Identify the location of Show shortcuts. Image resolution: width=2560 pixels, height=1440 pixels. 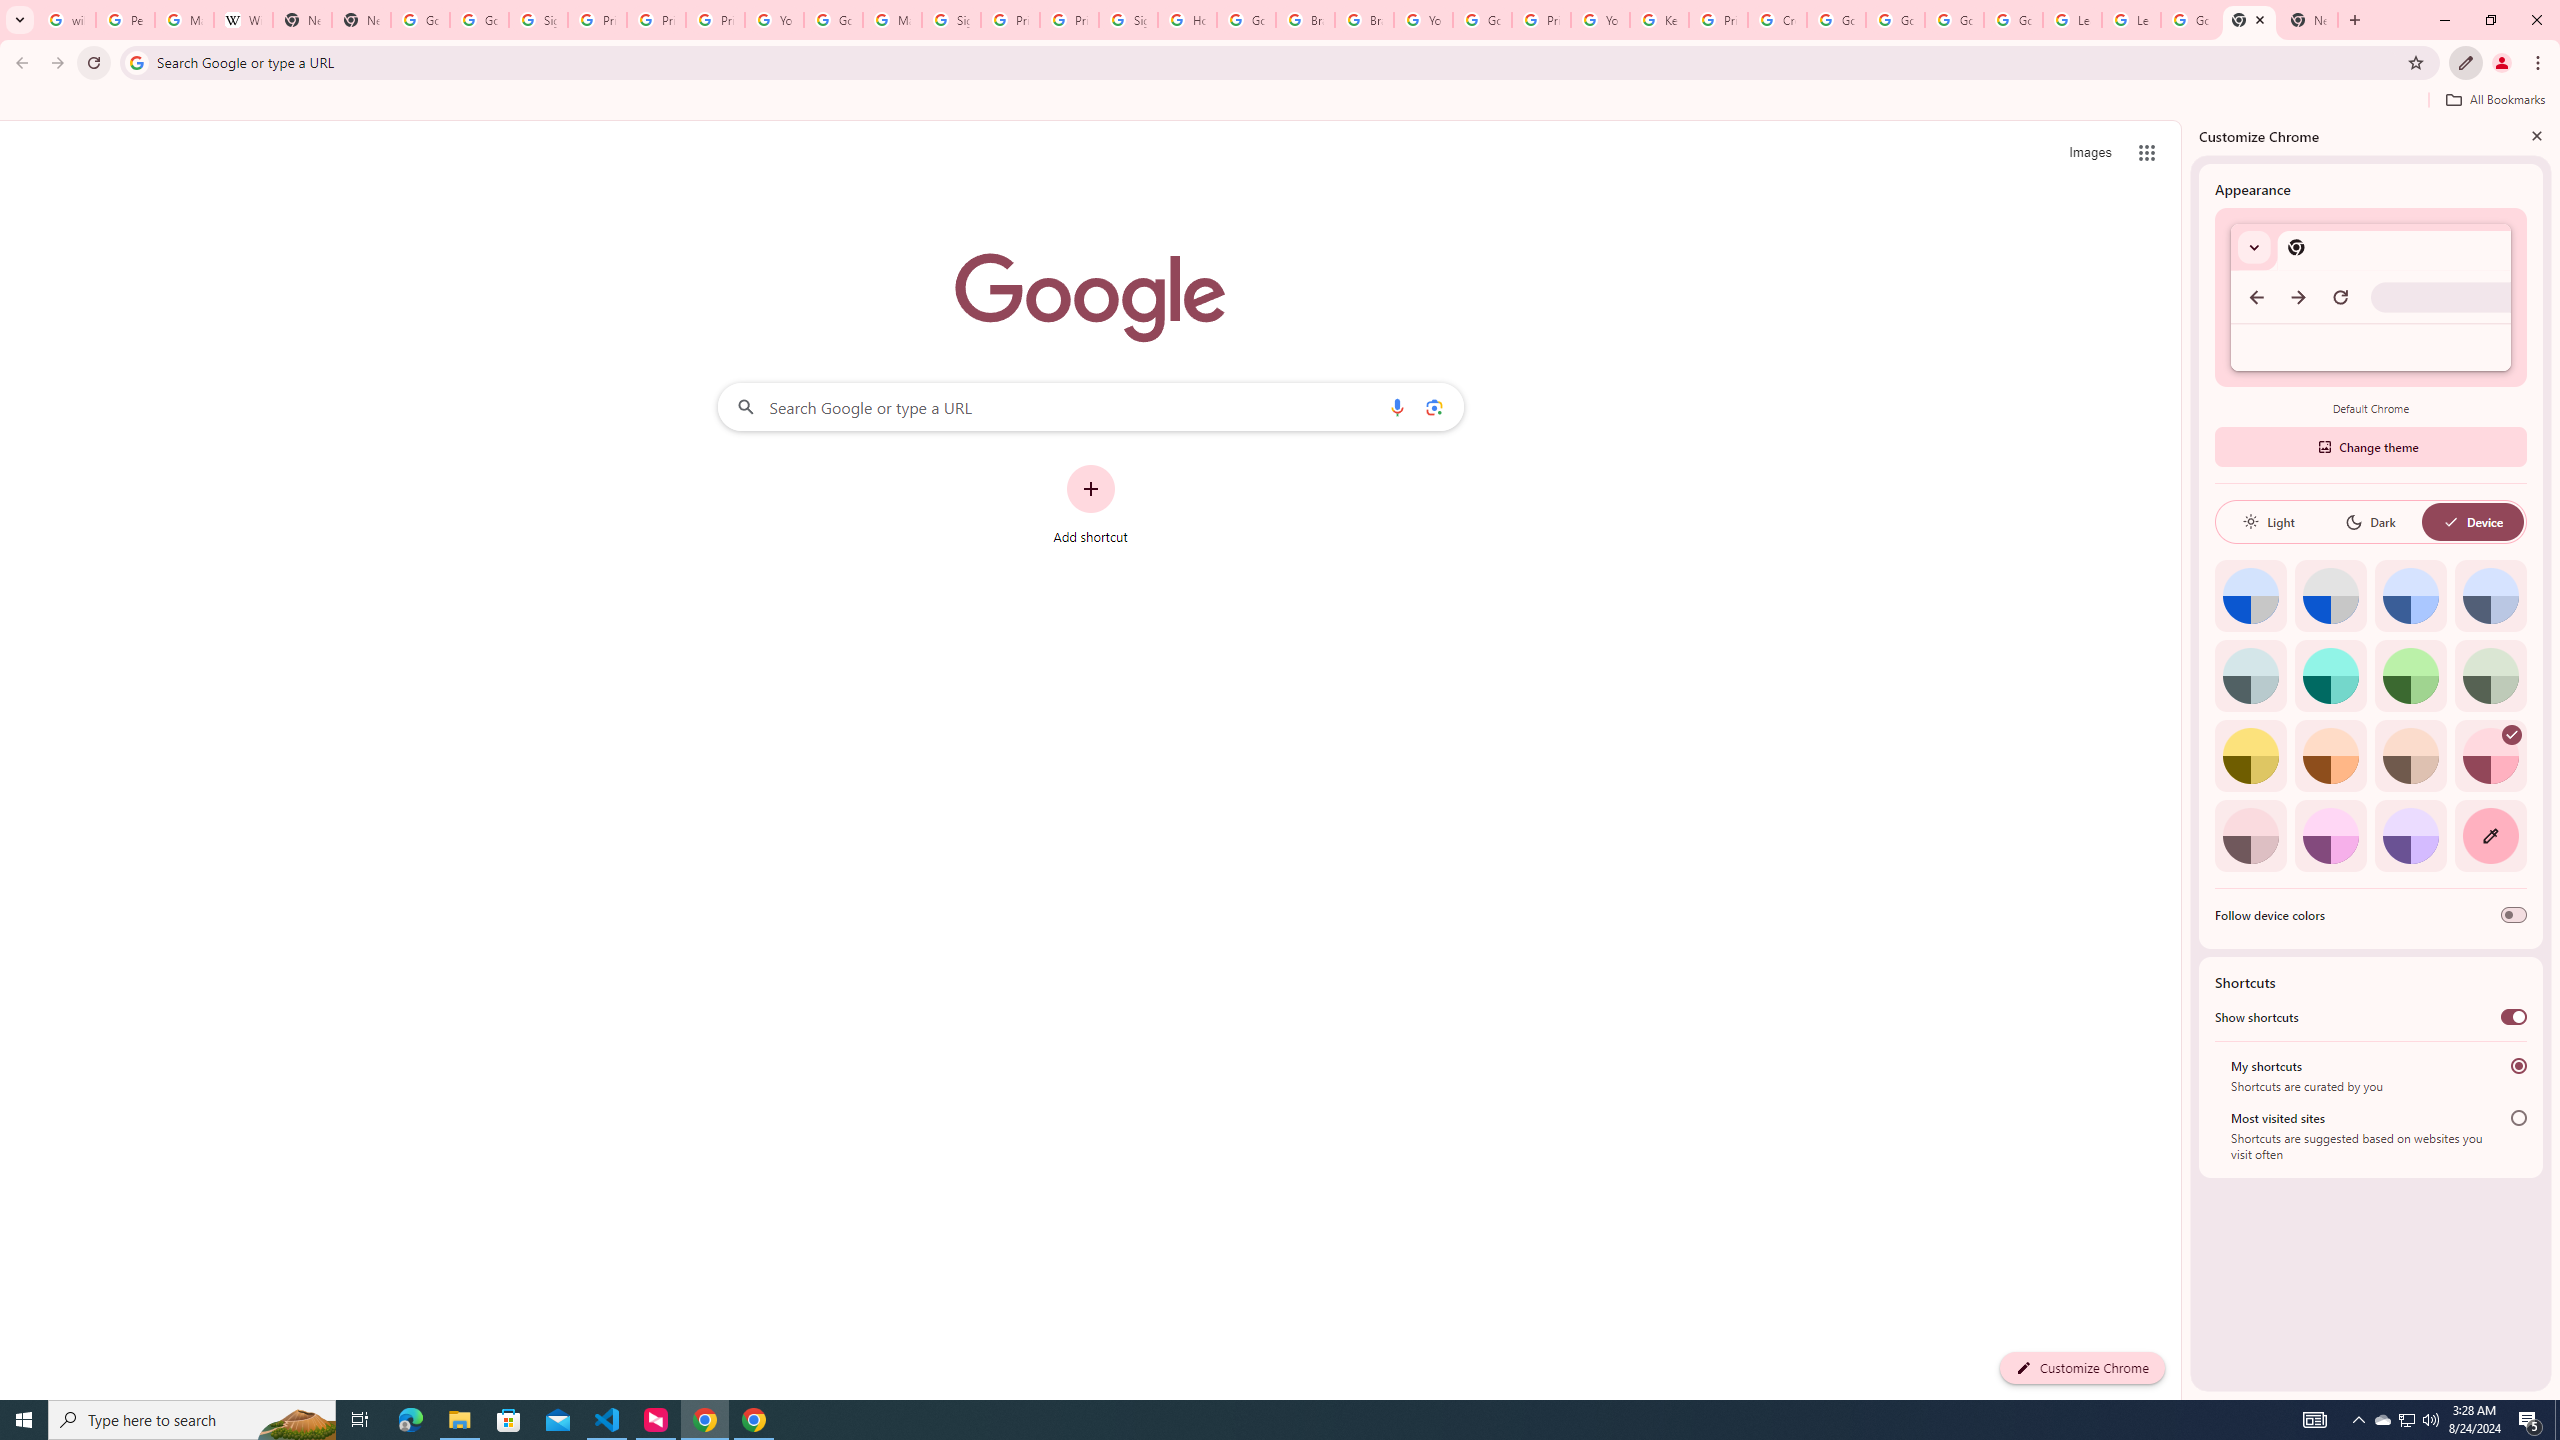
(2514, 1017).